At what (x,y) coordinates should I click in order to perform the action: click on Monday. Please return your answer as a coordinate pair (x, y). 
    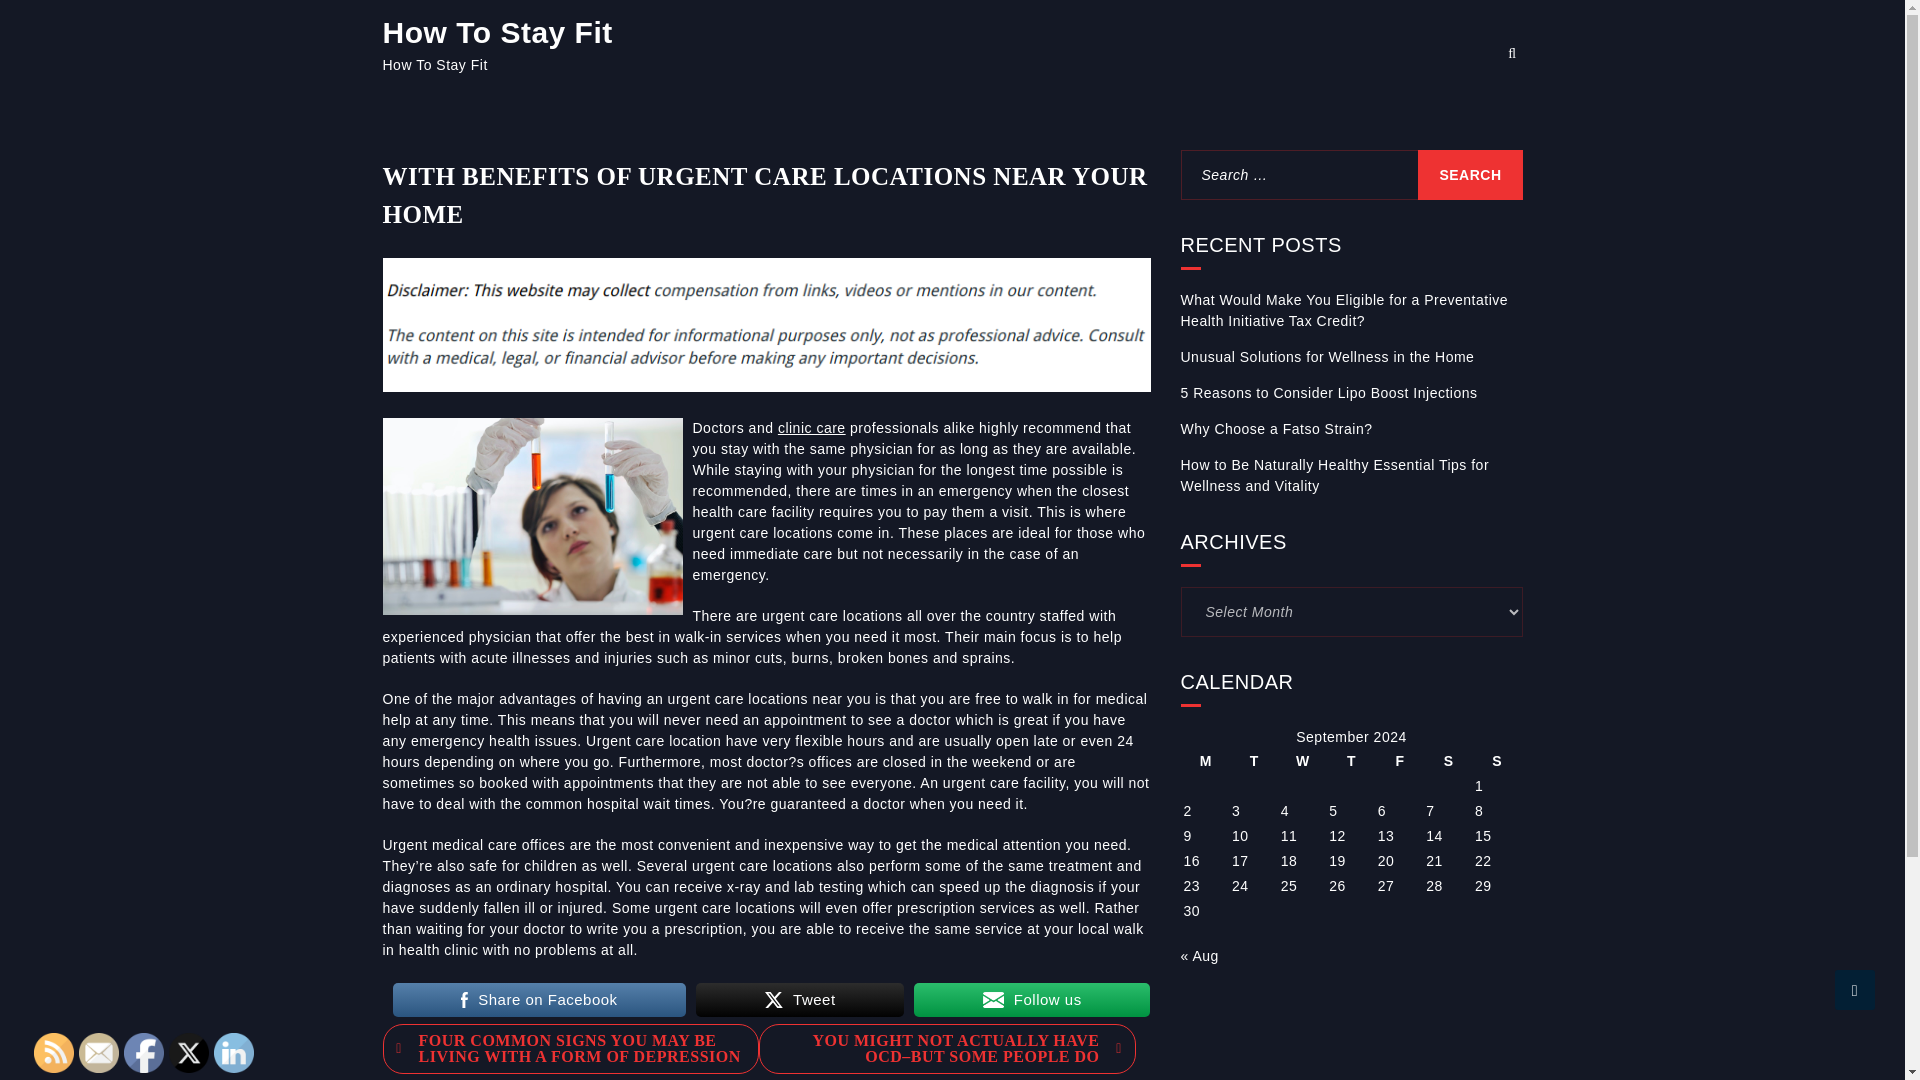
    Looking at the image, I should click on (1205, 761).